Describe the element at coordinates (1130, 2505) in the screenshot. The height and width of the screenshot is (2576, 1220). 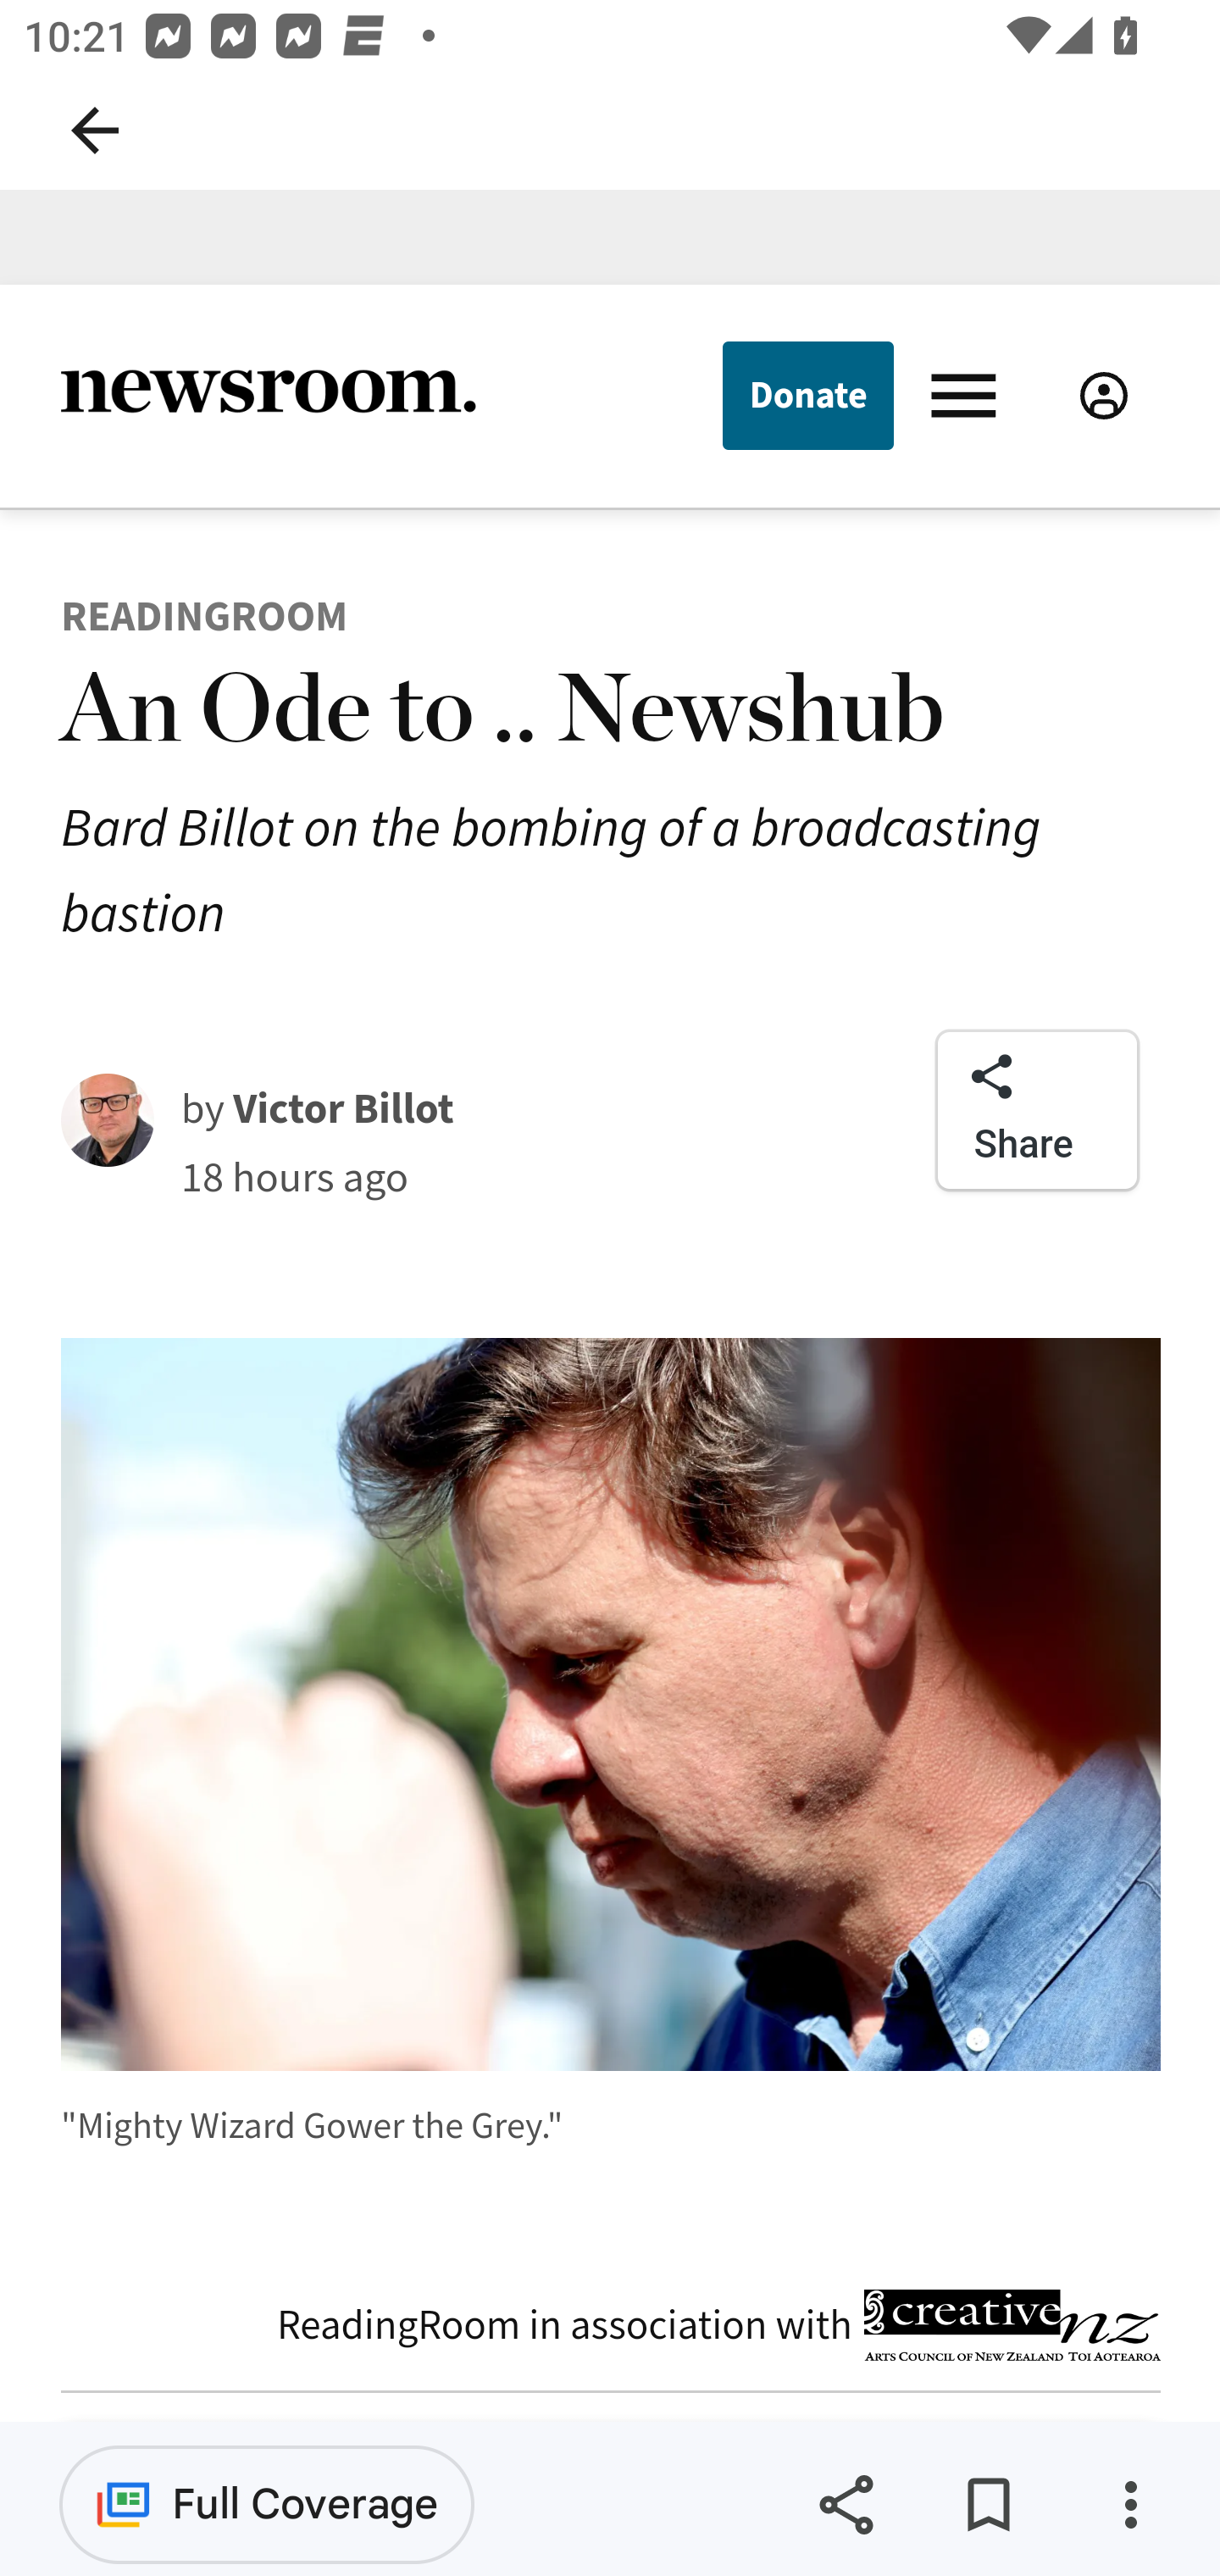
I see `More options` at that location.